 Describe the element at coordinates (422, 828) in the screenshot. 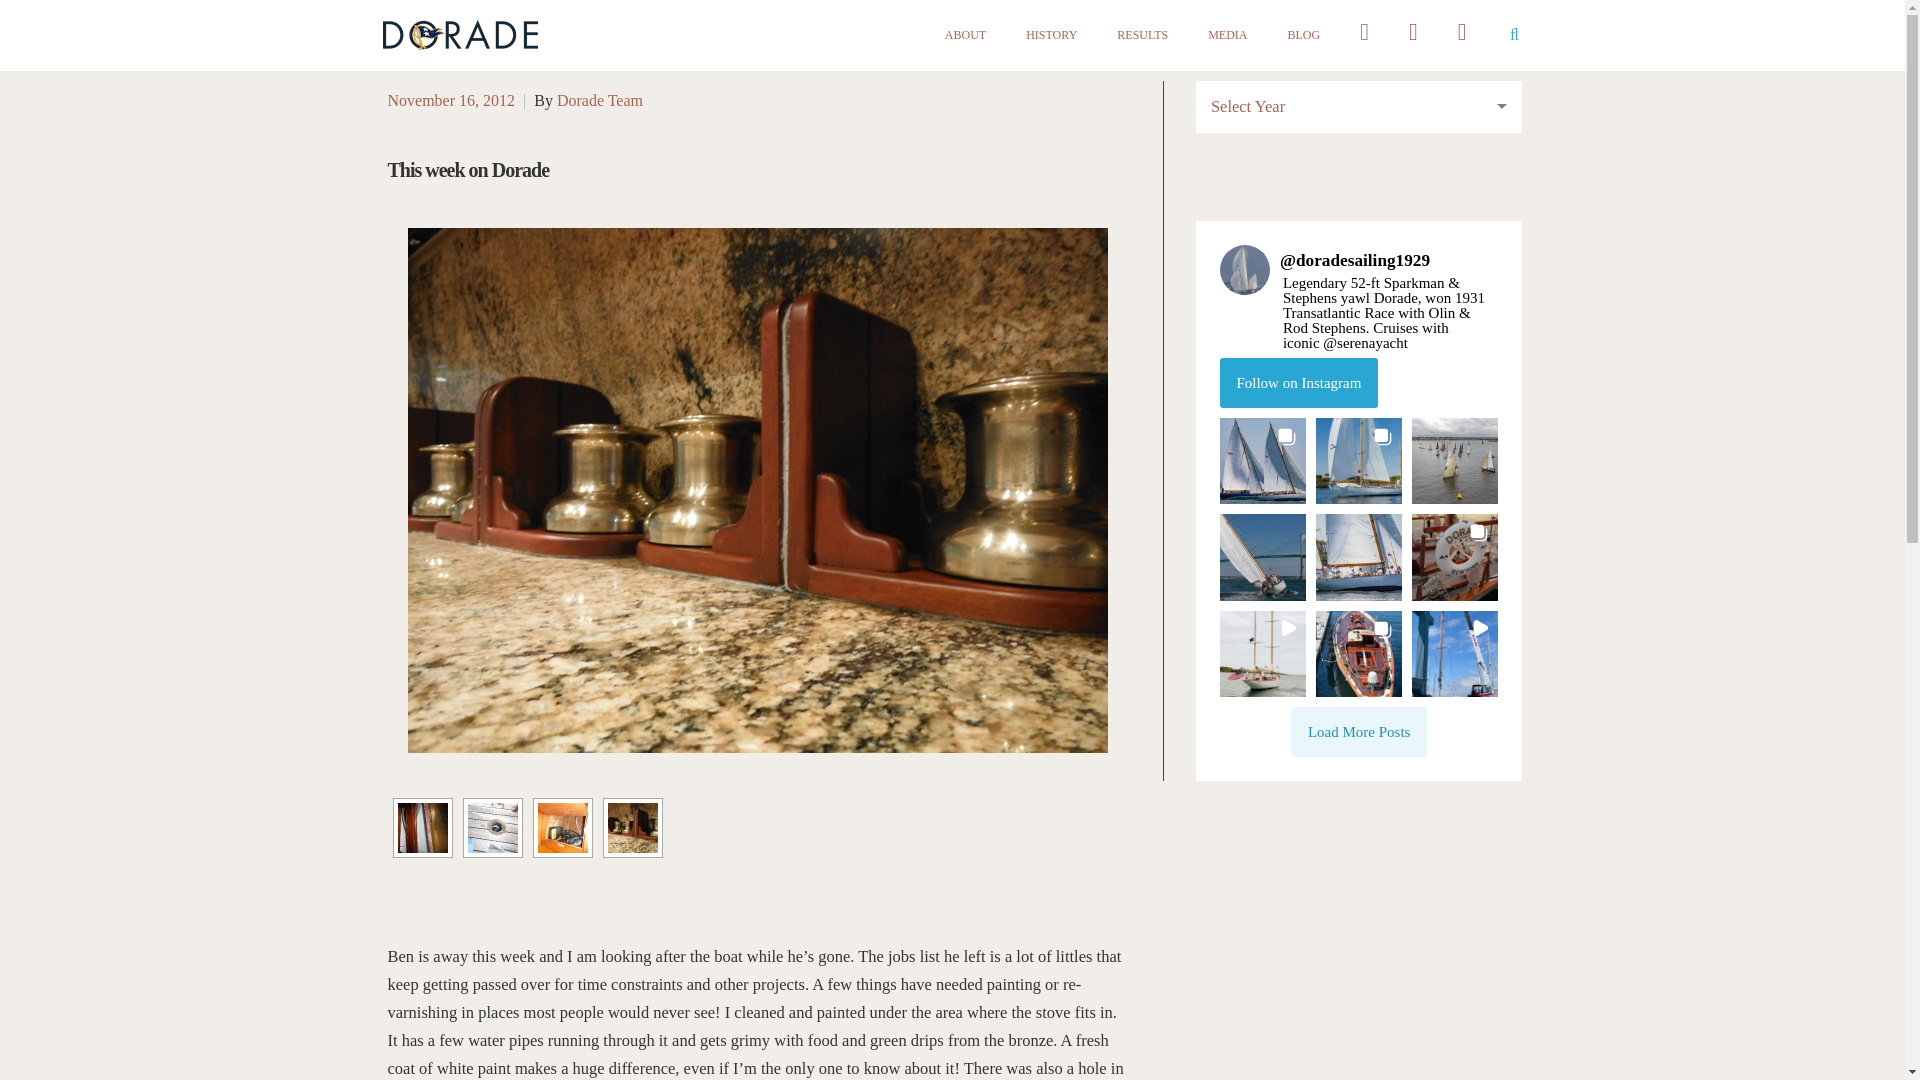

I see `dscf1725` at that location.